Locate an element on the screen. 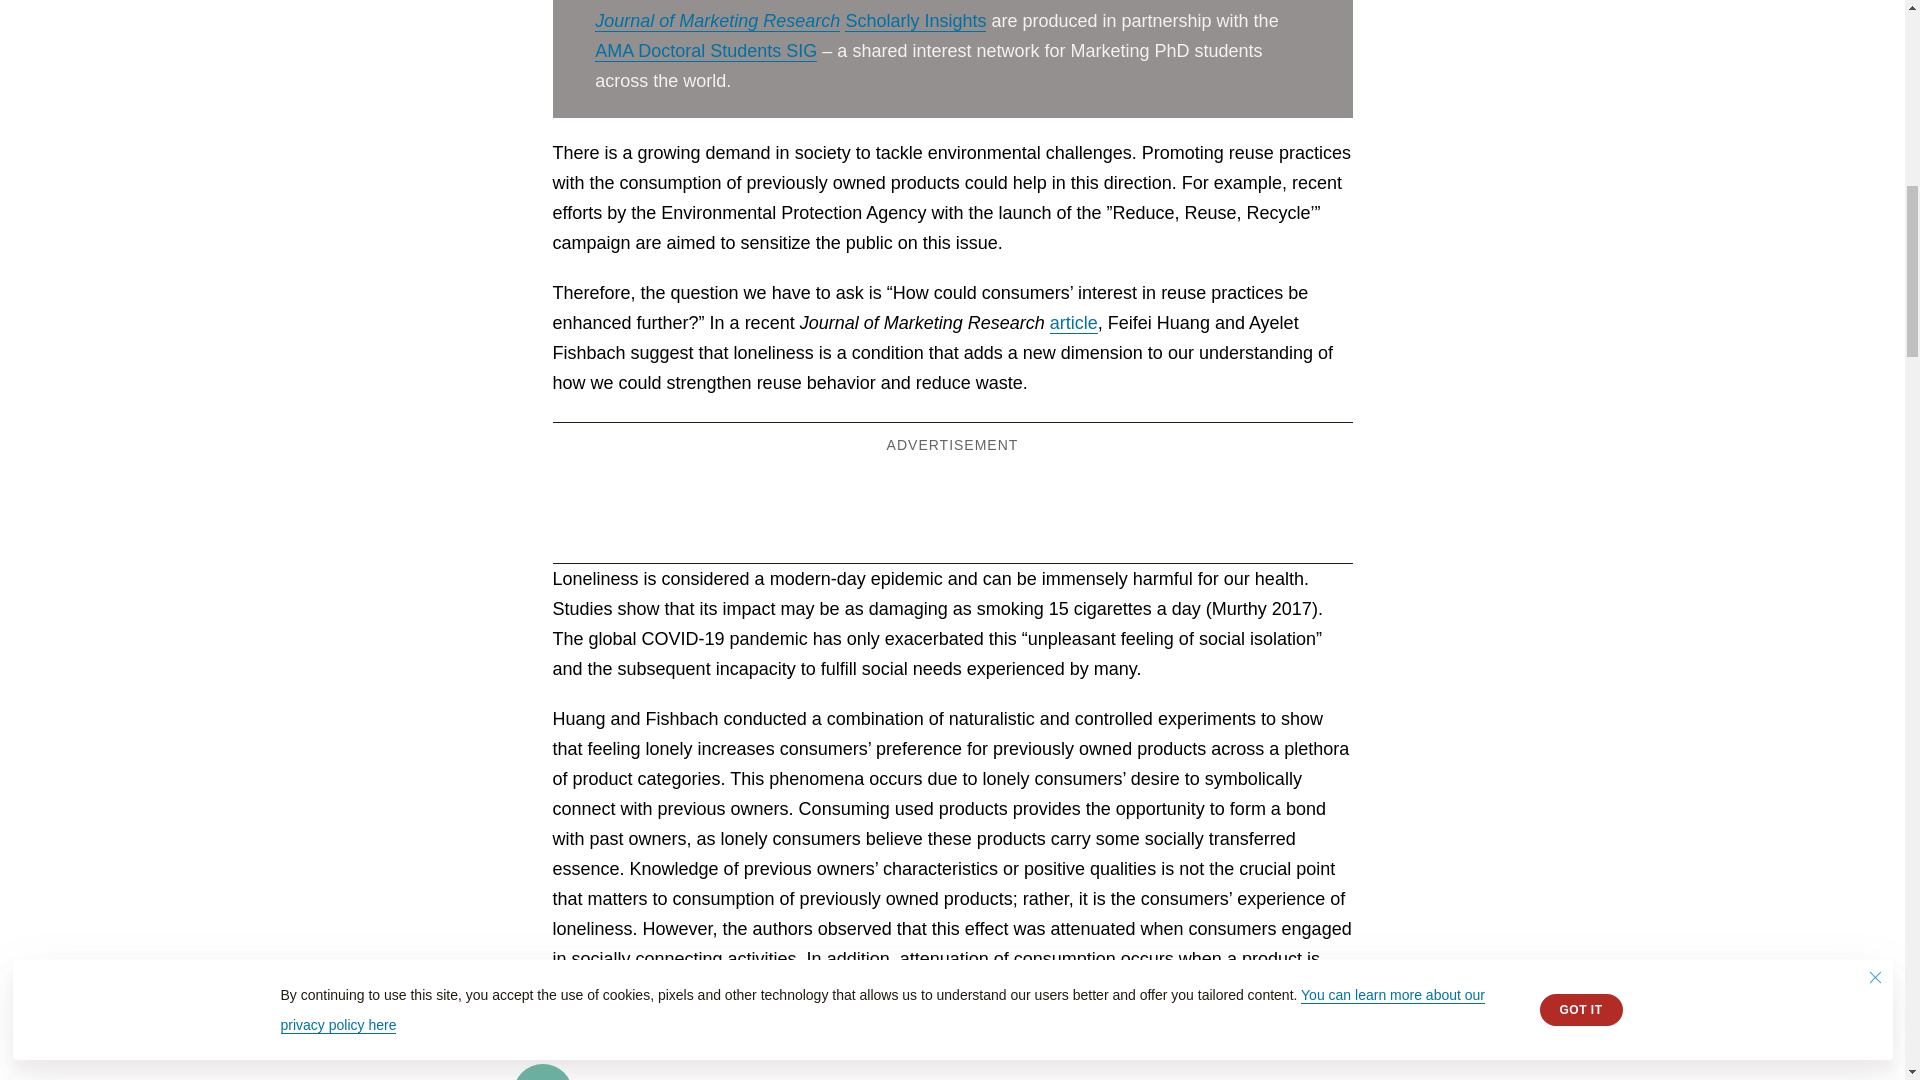 This screenshot has height=1080, width=1920. article is located at coordinates (1074, 323).